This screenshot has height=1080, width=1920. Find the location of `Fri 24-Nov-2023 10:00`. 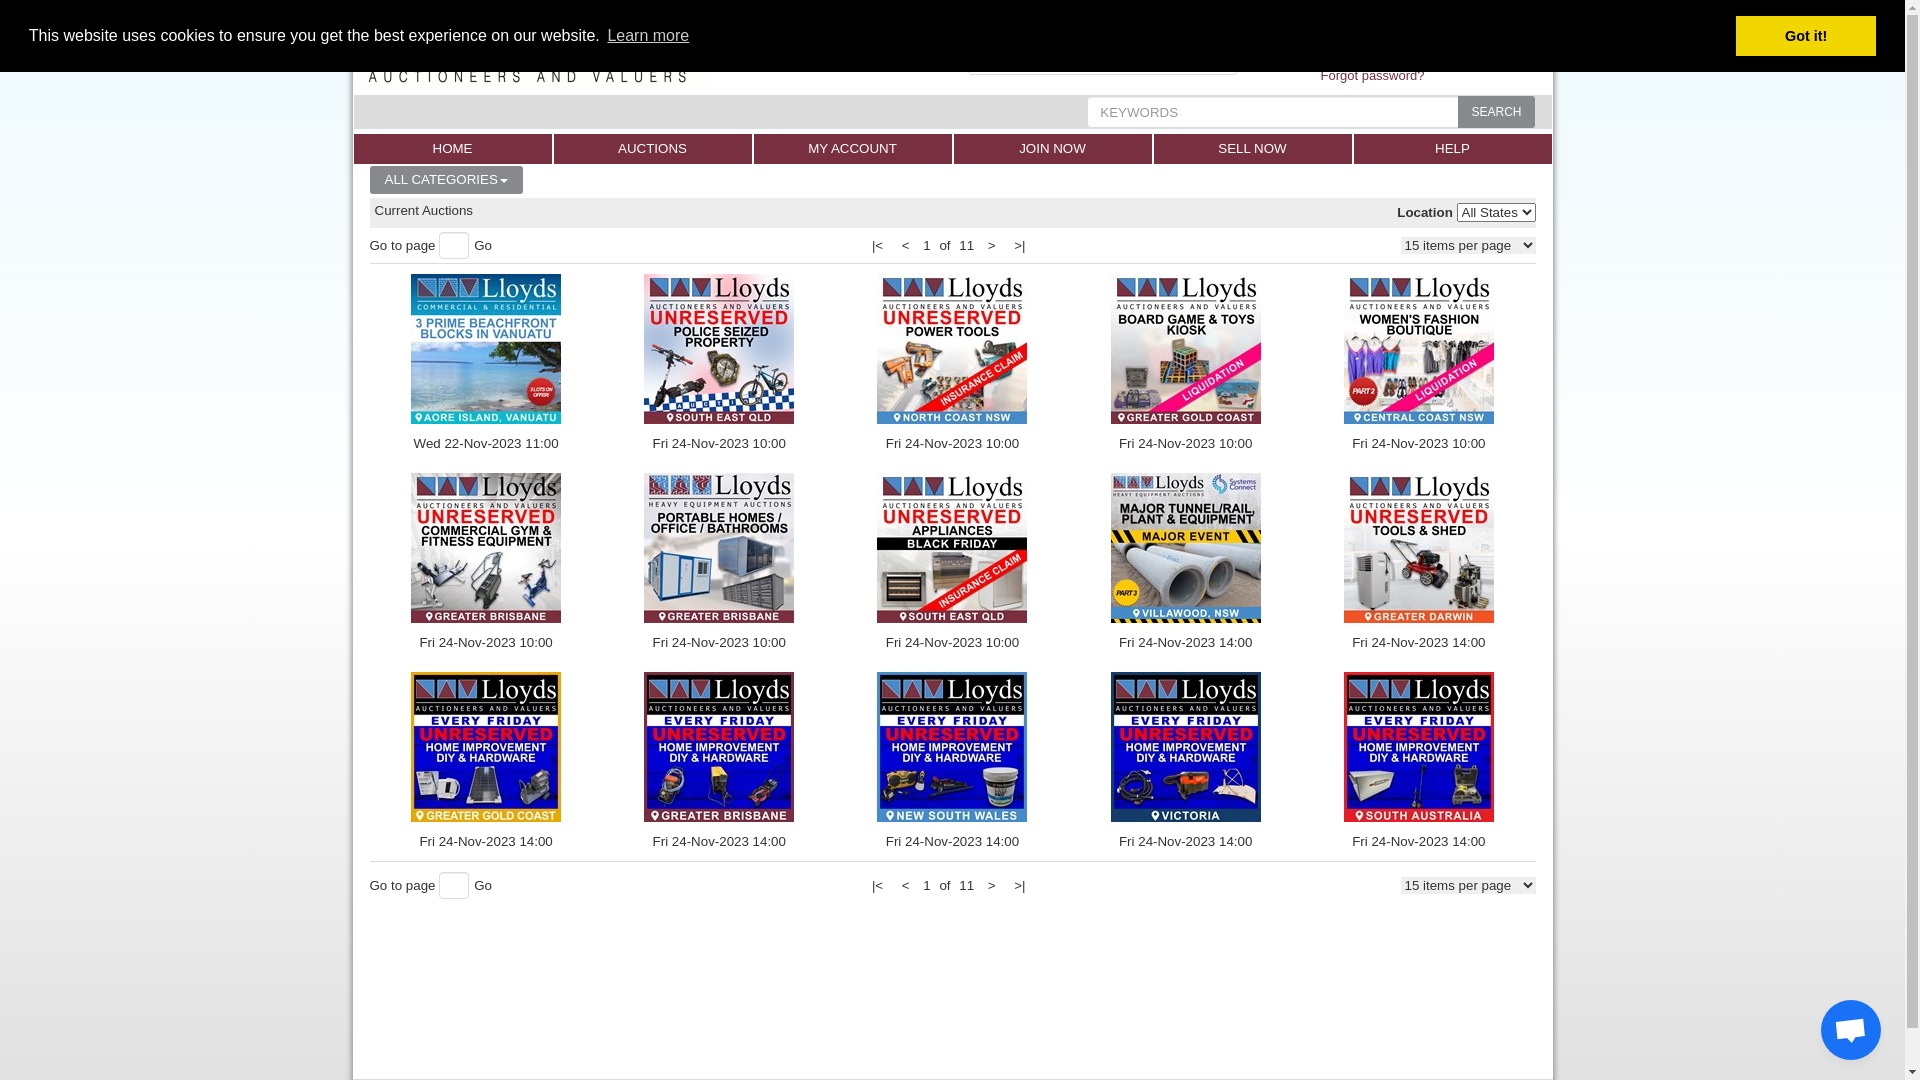

Fri 24-Nov-2023 10:00 is located at coordinates (1418, 364).